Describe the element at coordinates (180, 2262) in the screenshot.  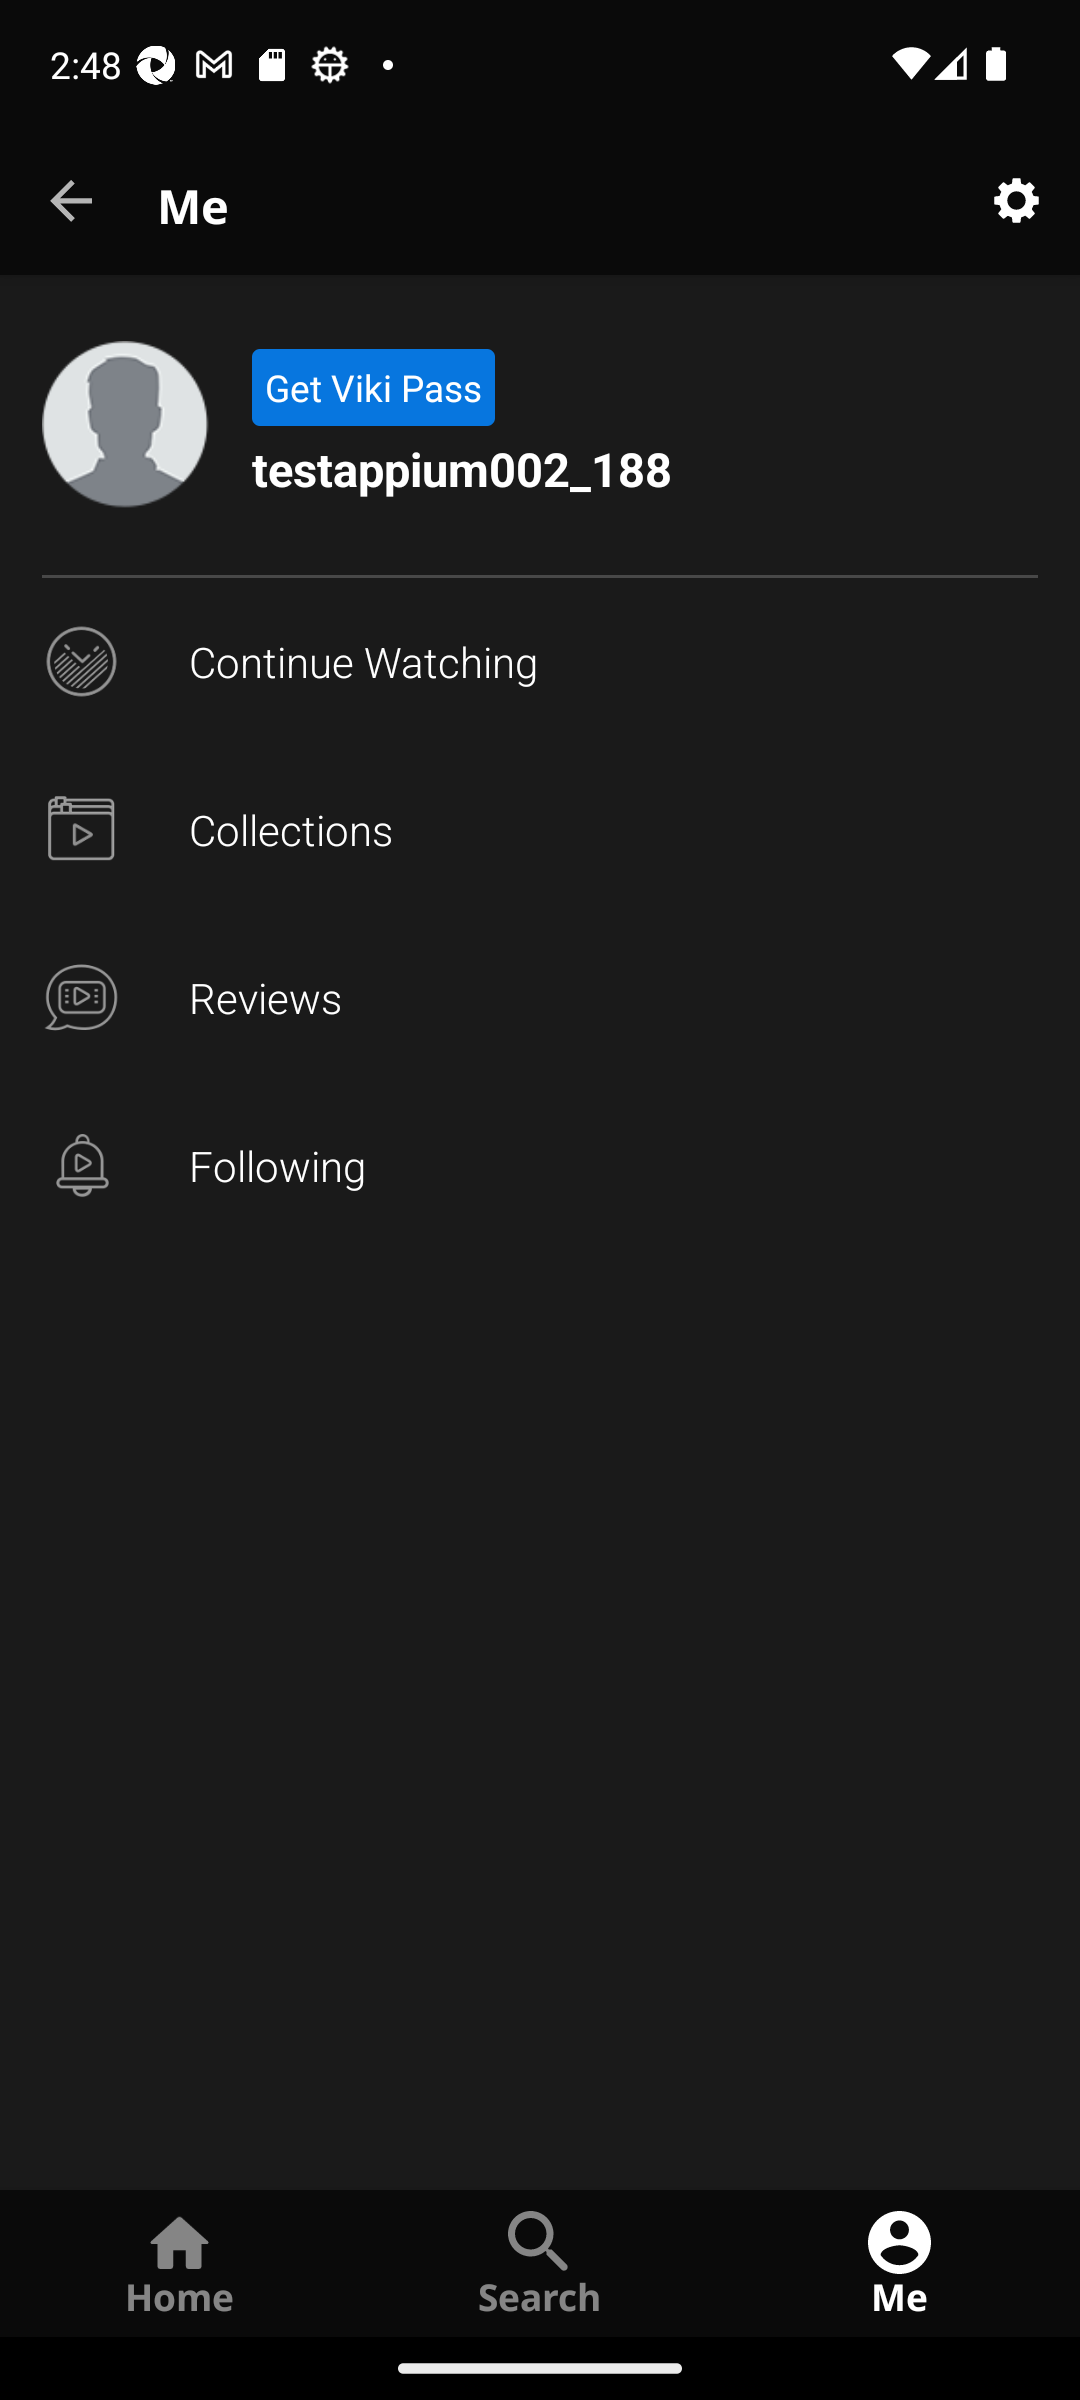
I see `Home` at that location.